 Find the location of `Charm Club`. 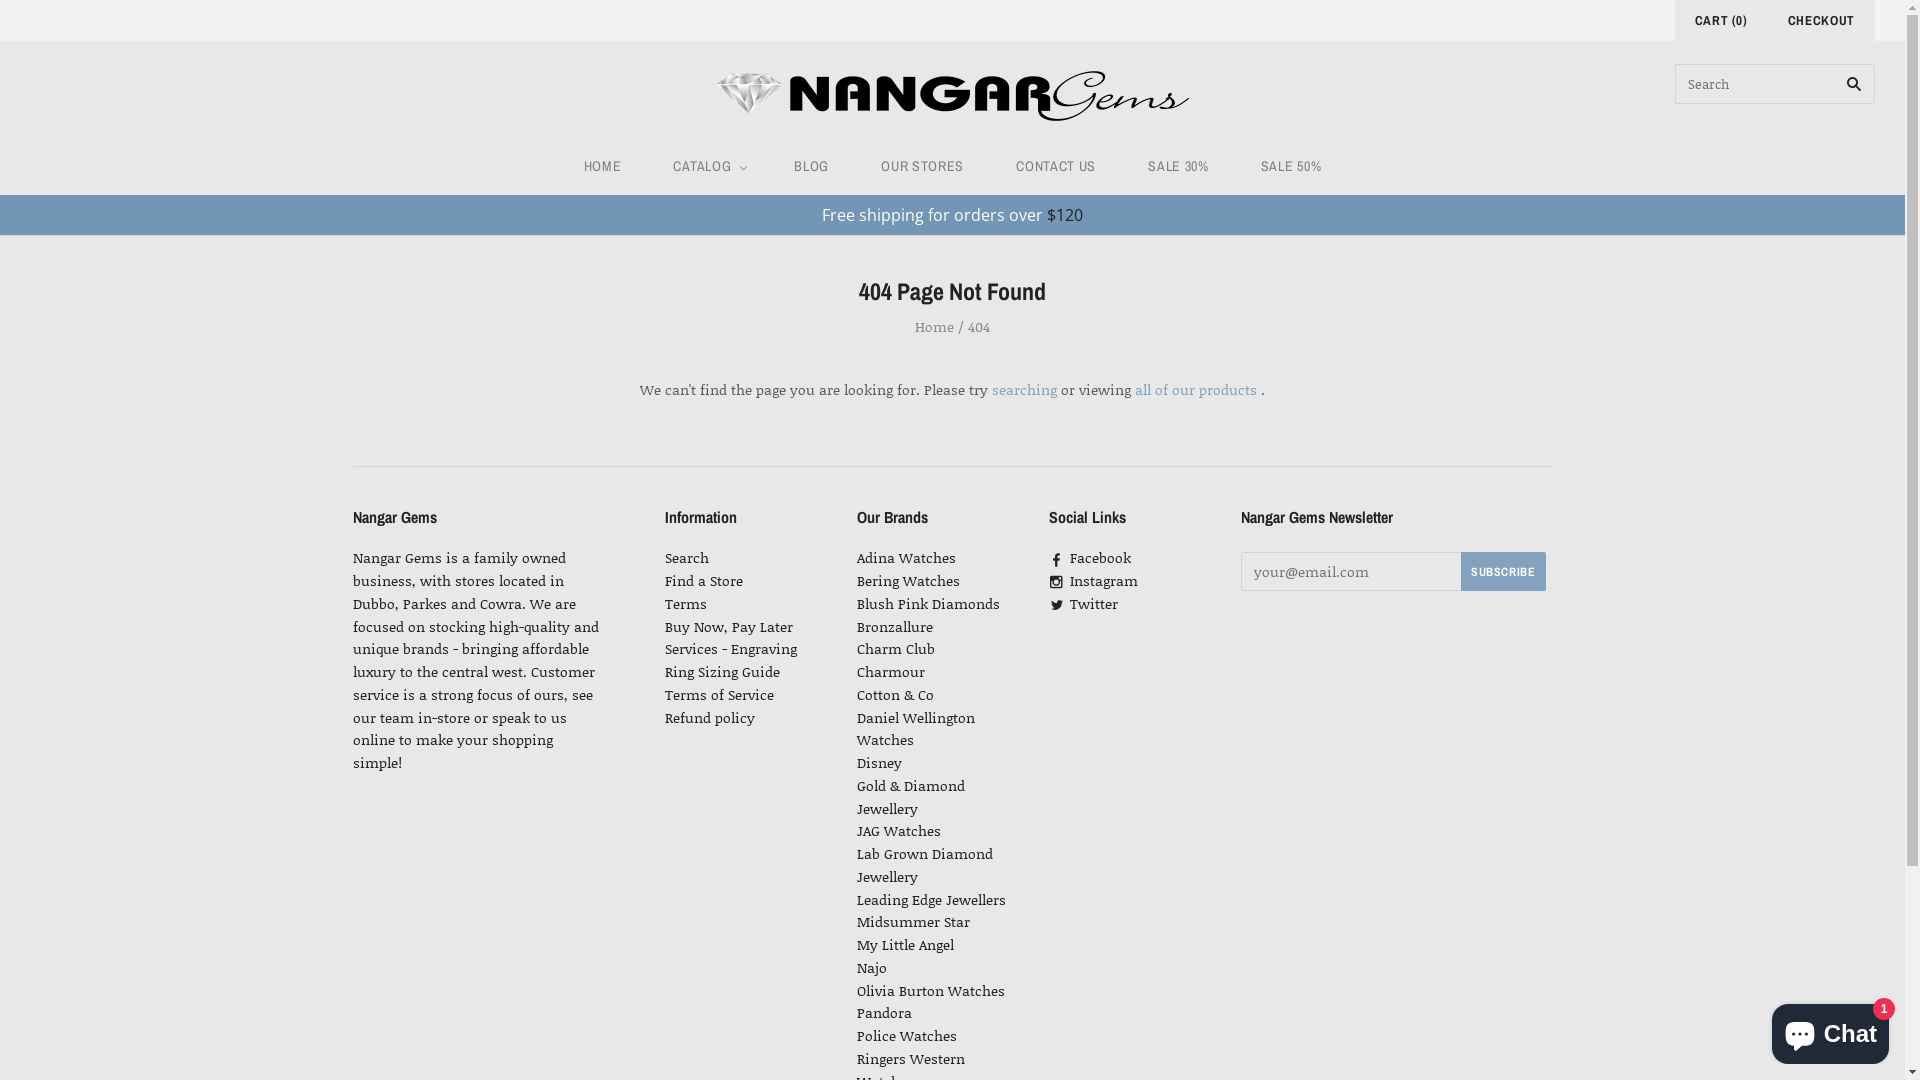

Charm Club is located at coordinates (895, 648).